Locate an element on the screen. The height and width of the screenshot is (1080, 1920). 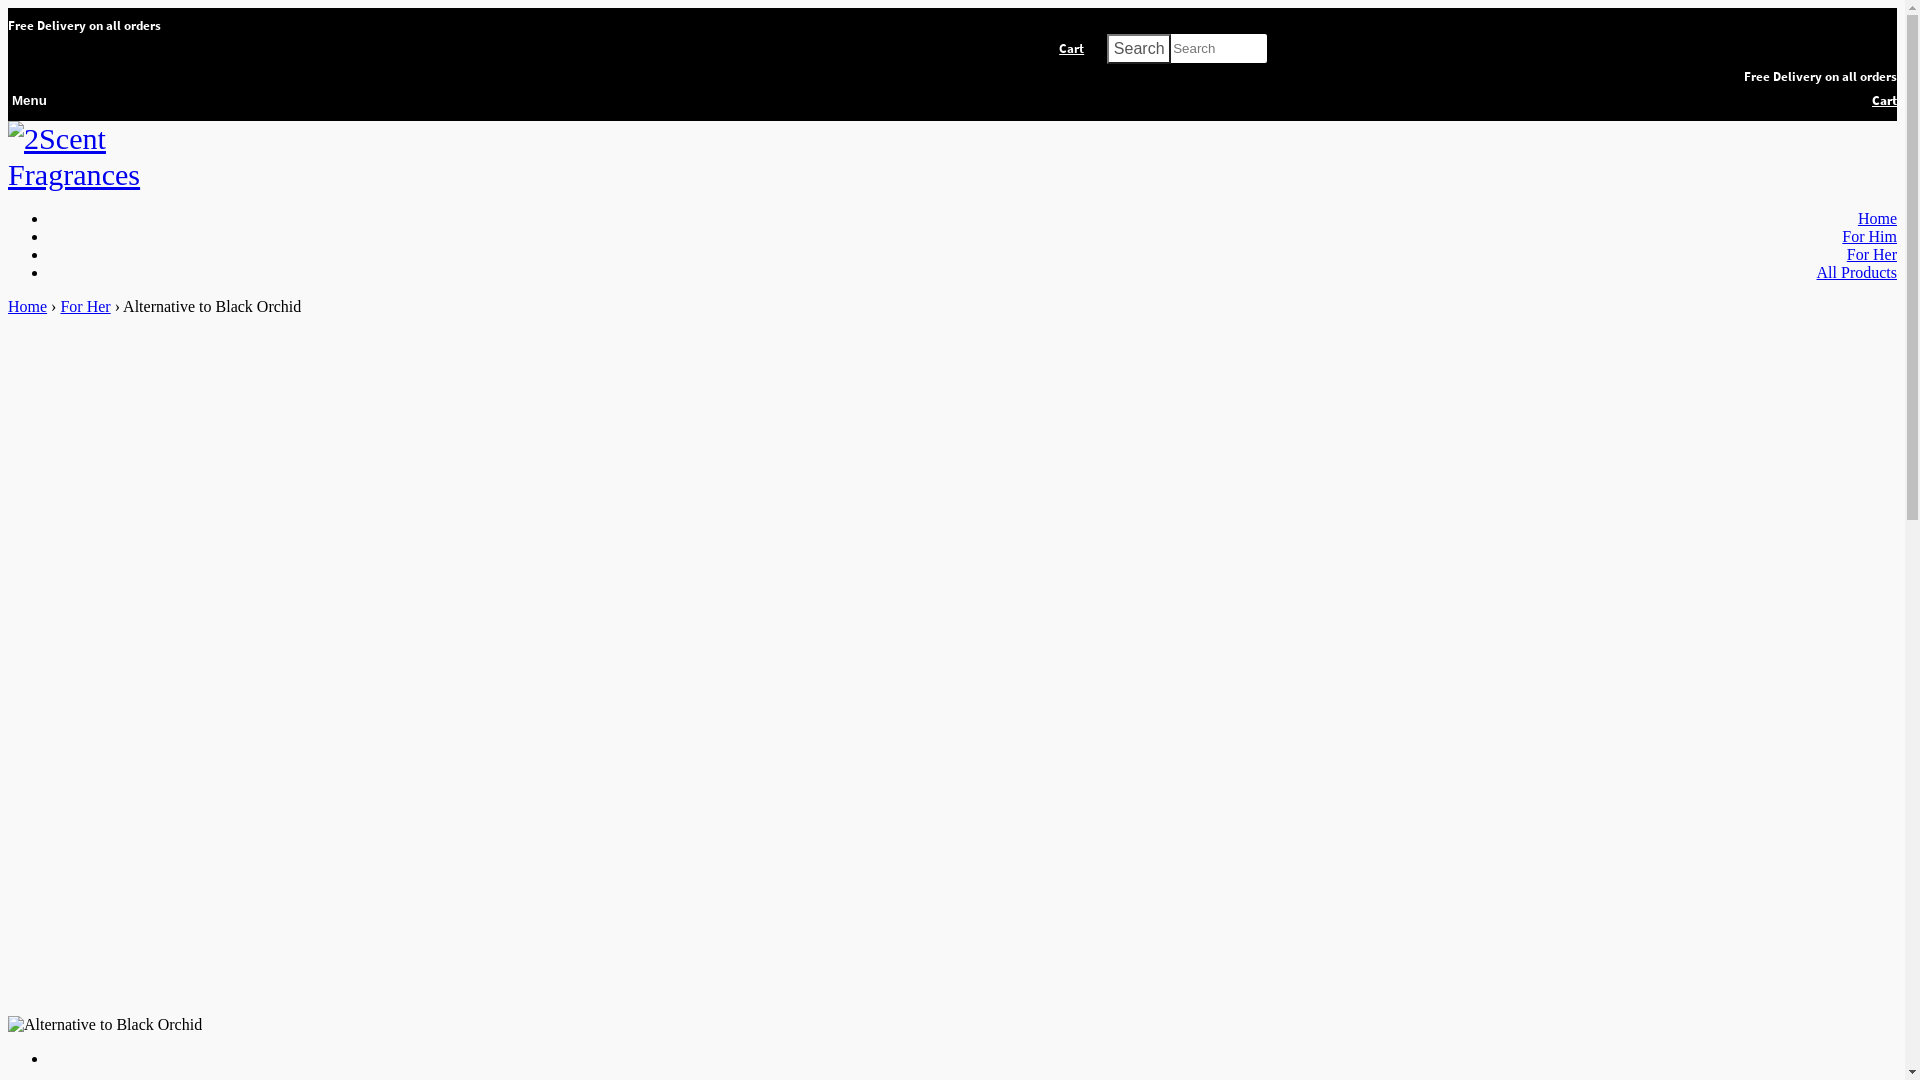
Search is located at coordinates (1139, 49).